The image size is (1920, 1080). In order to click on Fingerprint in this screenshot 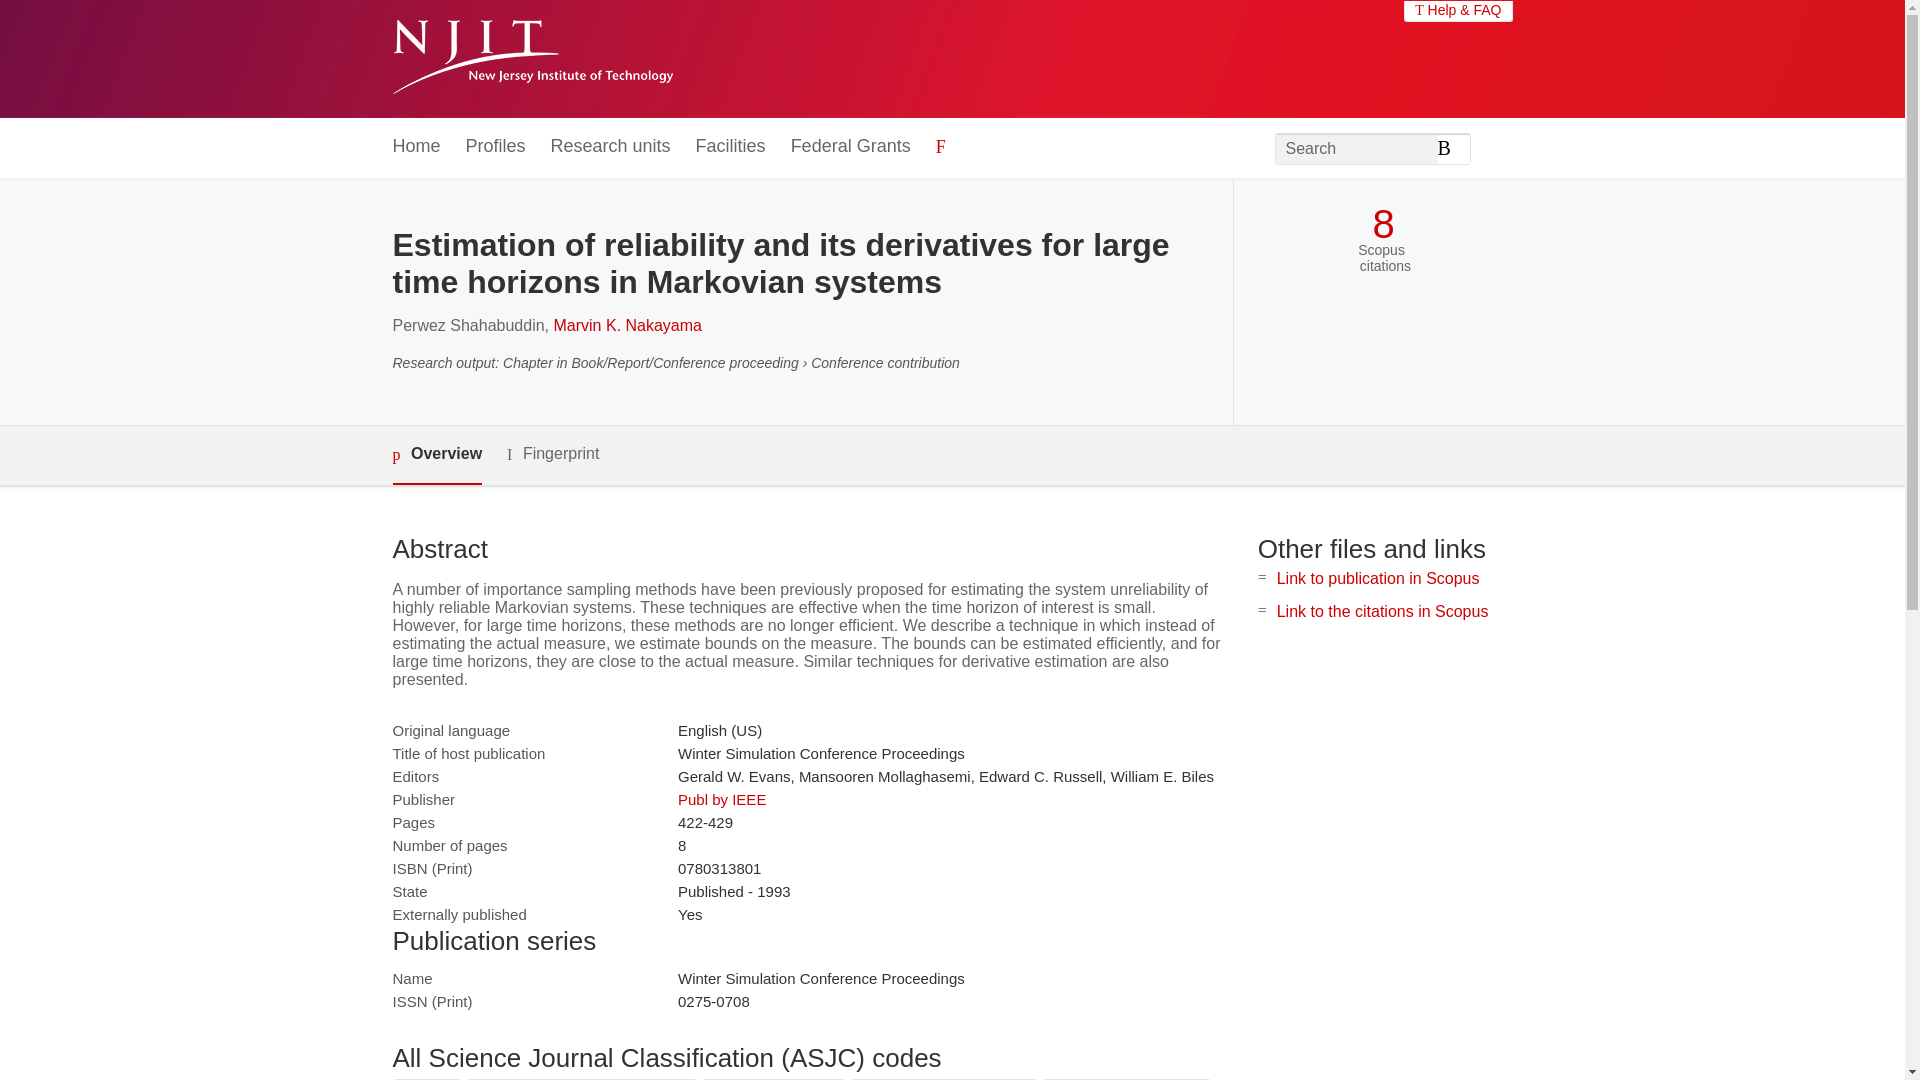, I will do `click(552, 454)`.